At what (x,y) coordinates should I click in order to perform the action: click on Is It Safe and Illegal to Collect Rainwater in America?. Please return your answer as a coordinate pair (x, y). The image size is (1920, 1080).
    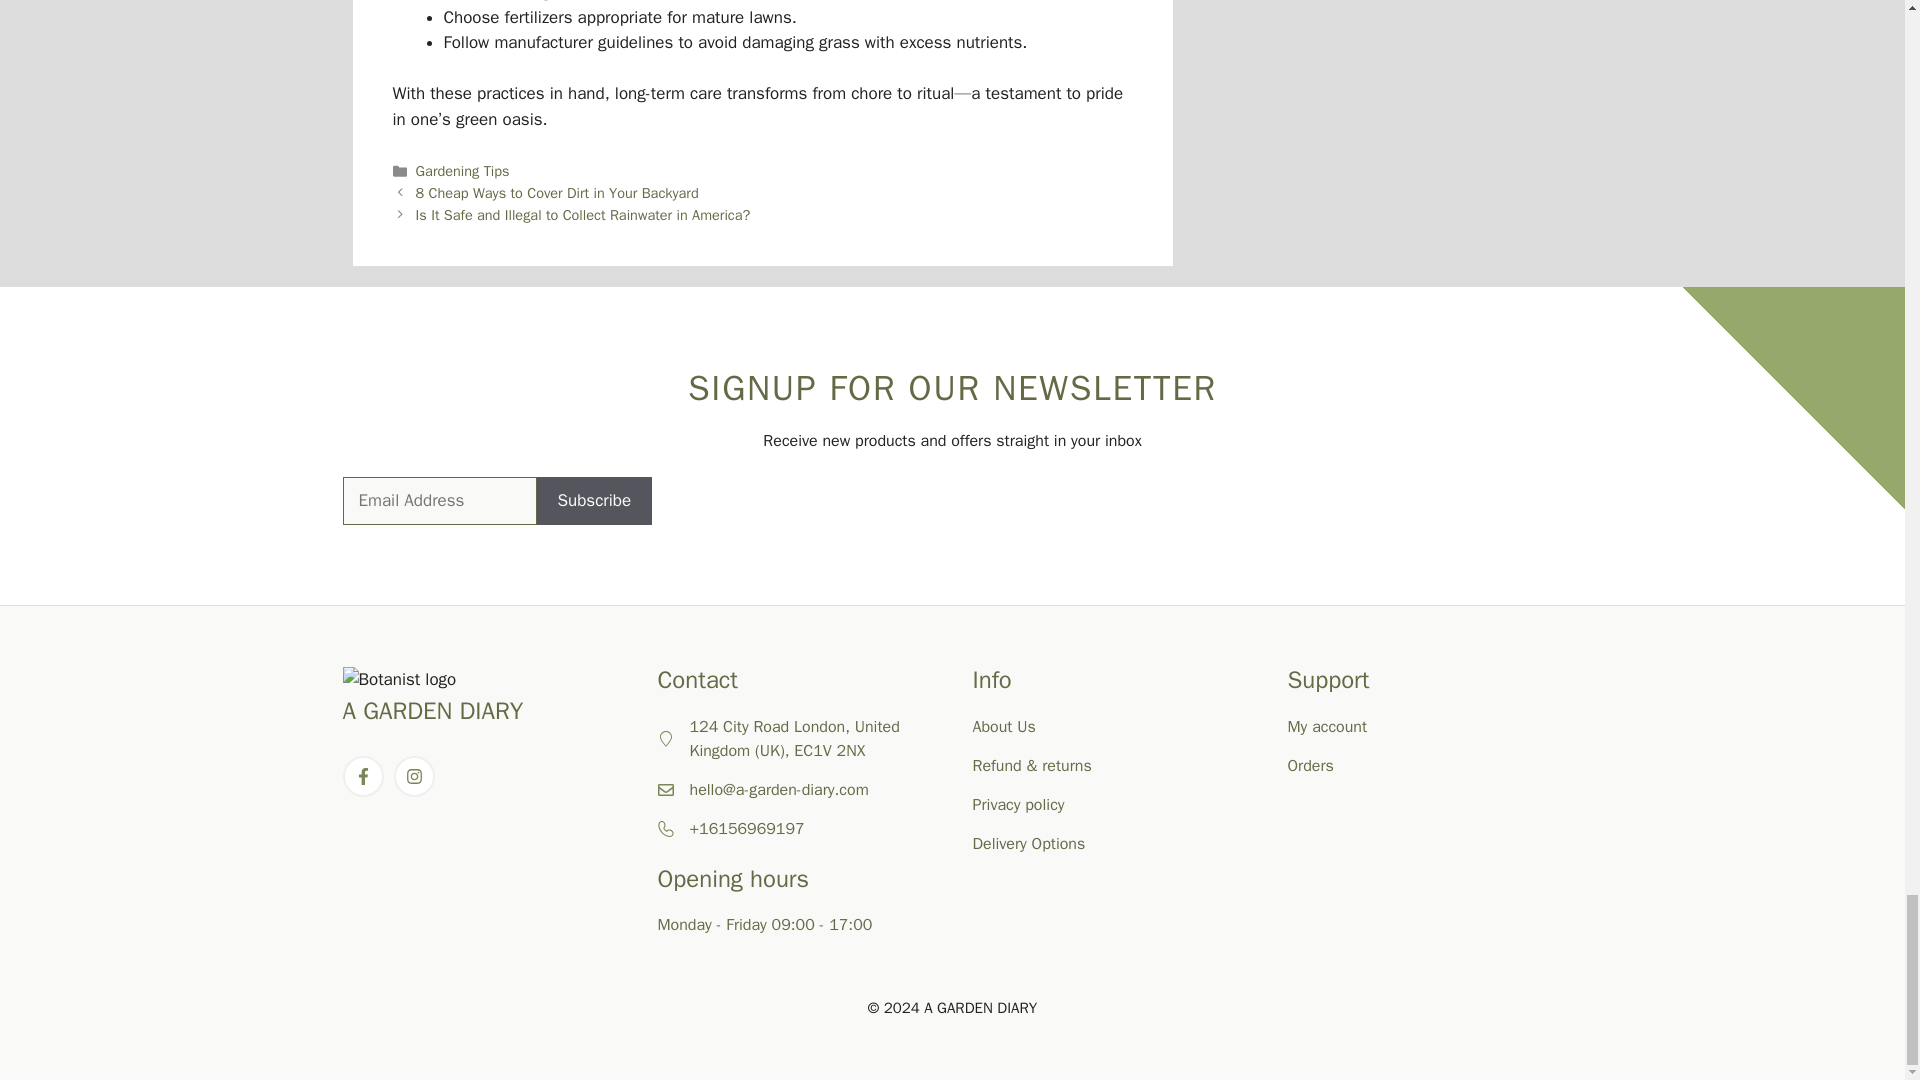
    Looking at the image, I should click on (583, 214).